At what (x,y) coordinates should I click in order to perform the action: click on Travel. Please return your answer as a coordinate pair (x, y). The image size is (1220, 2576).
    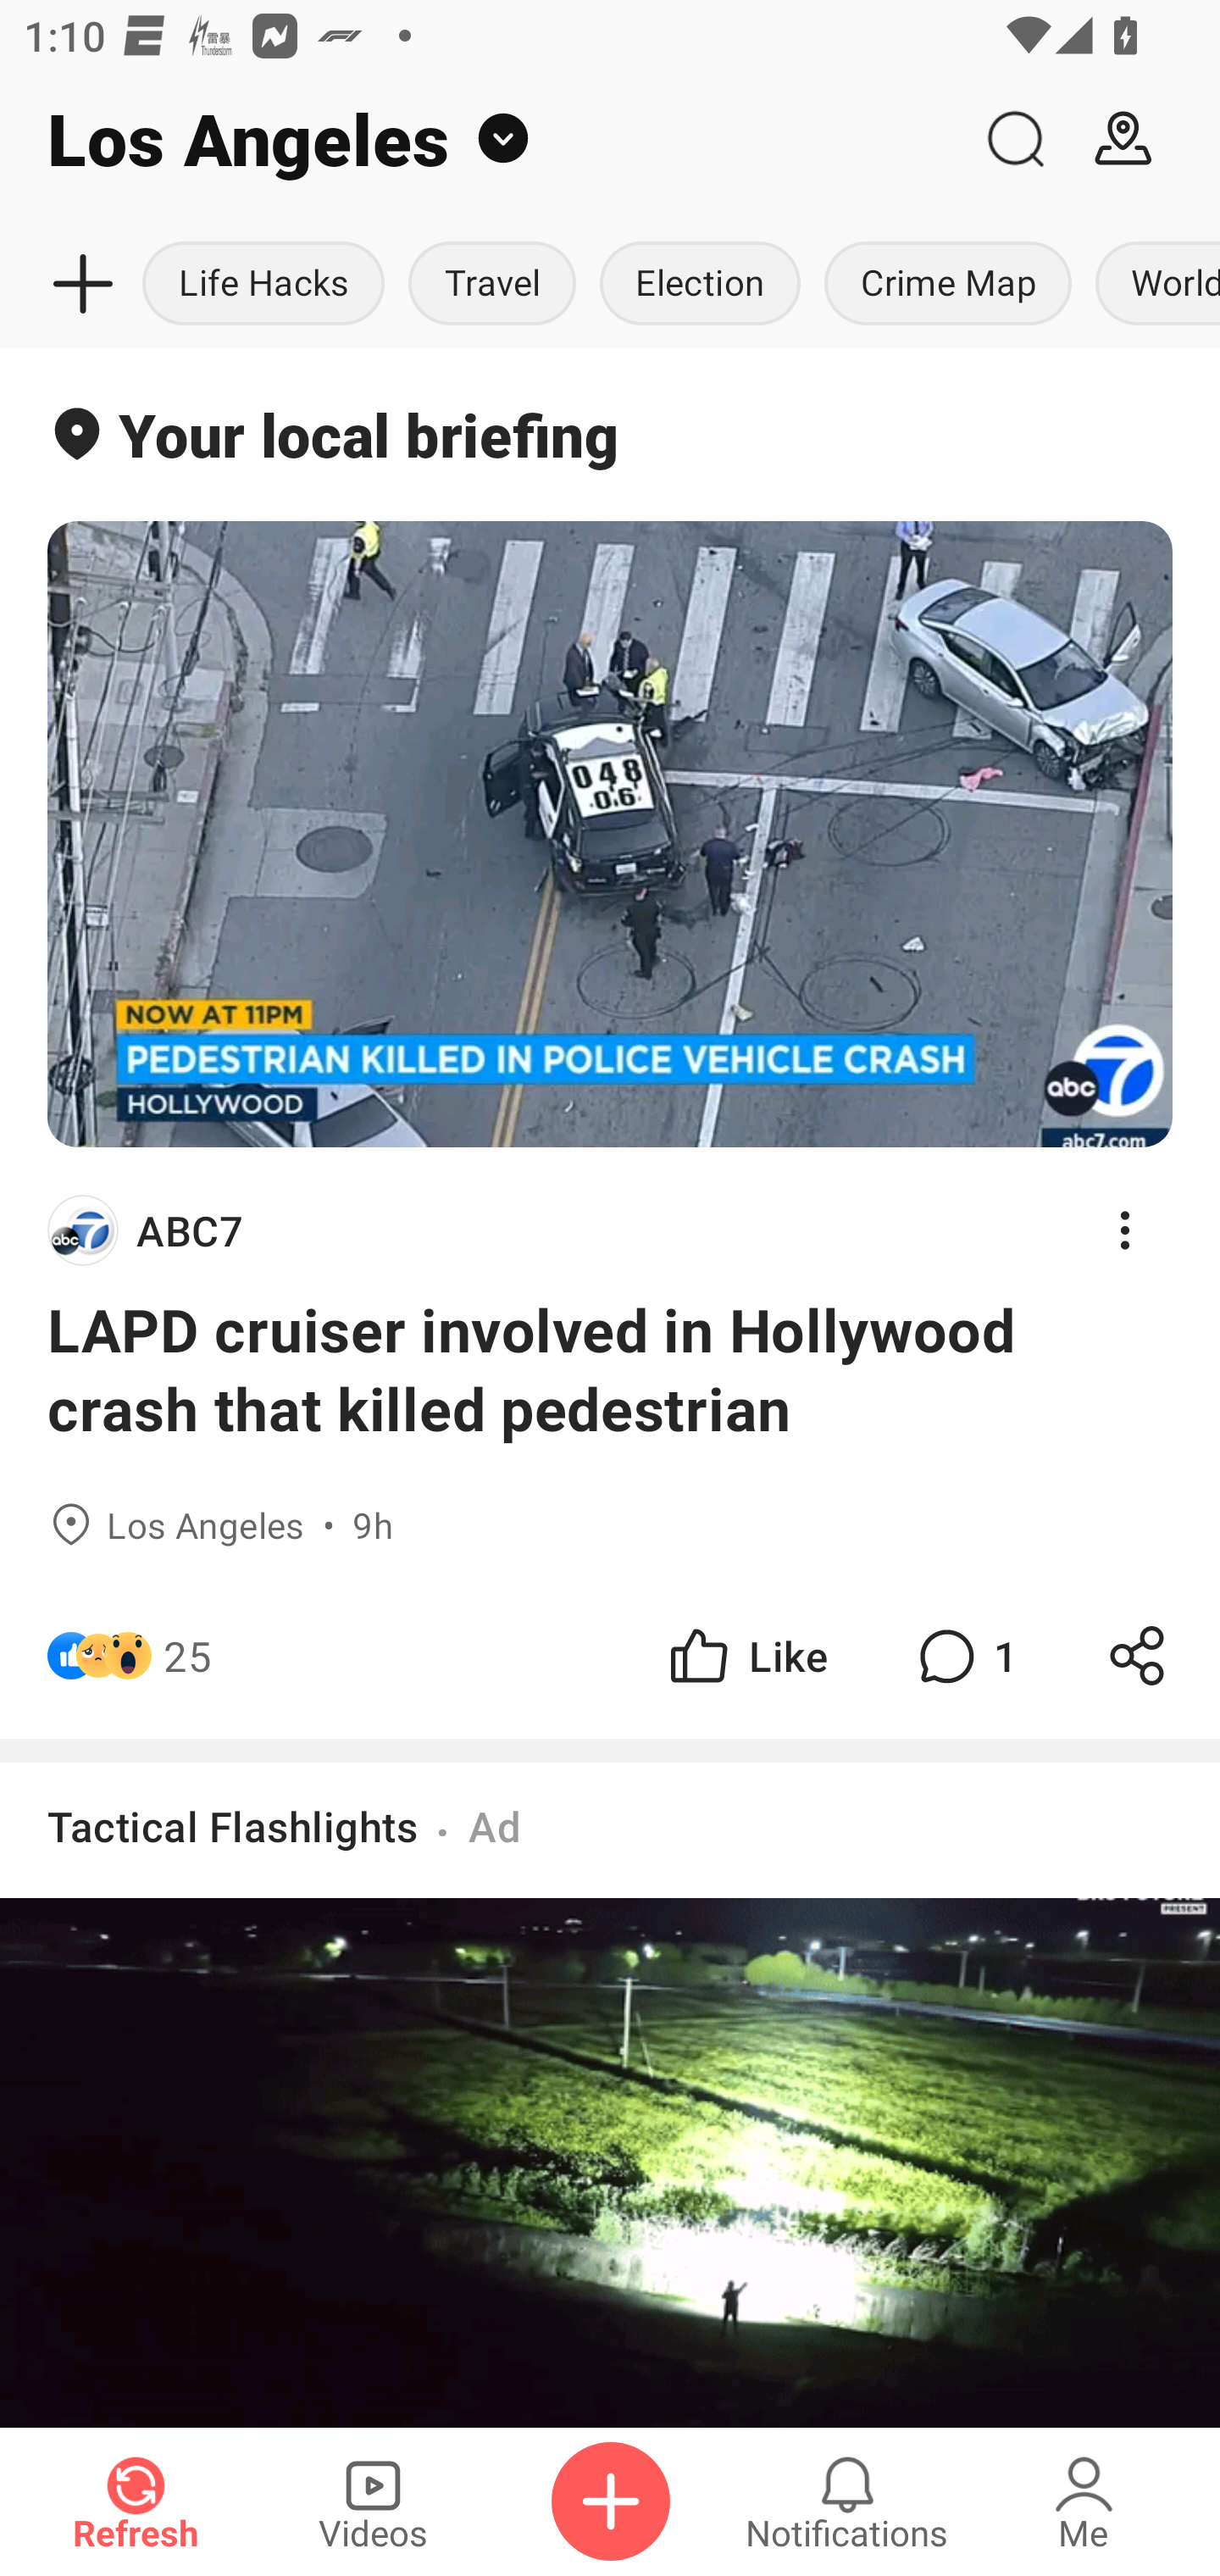
    Looking at the image, I should click on (492, 285).